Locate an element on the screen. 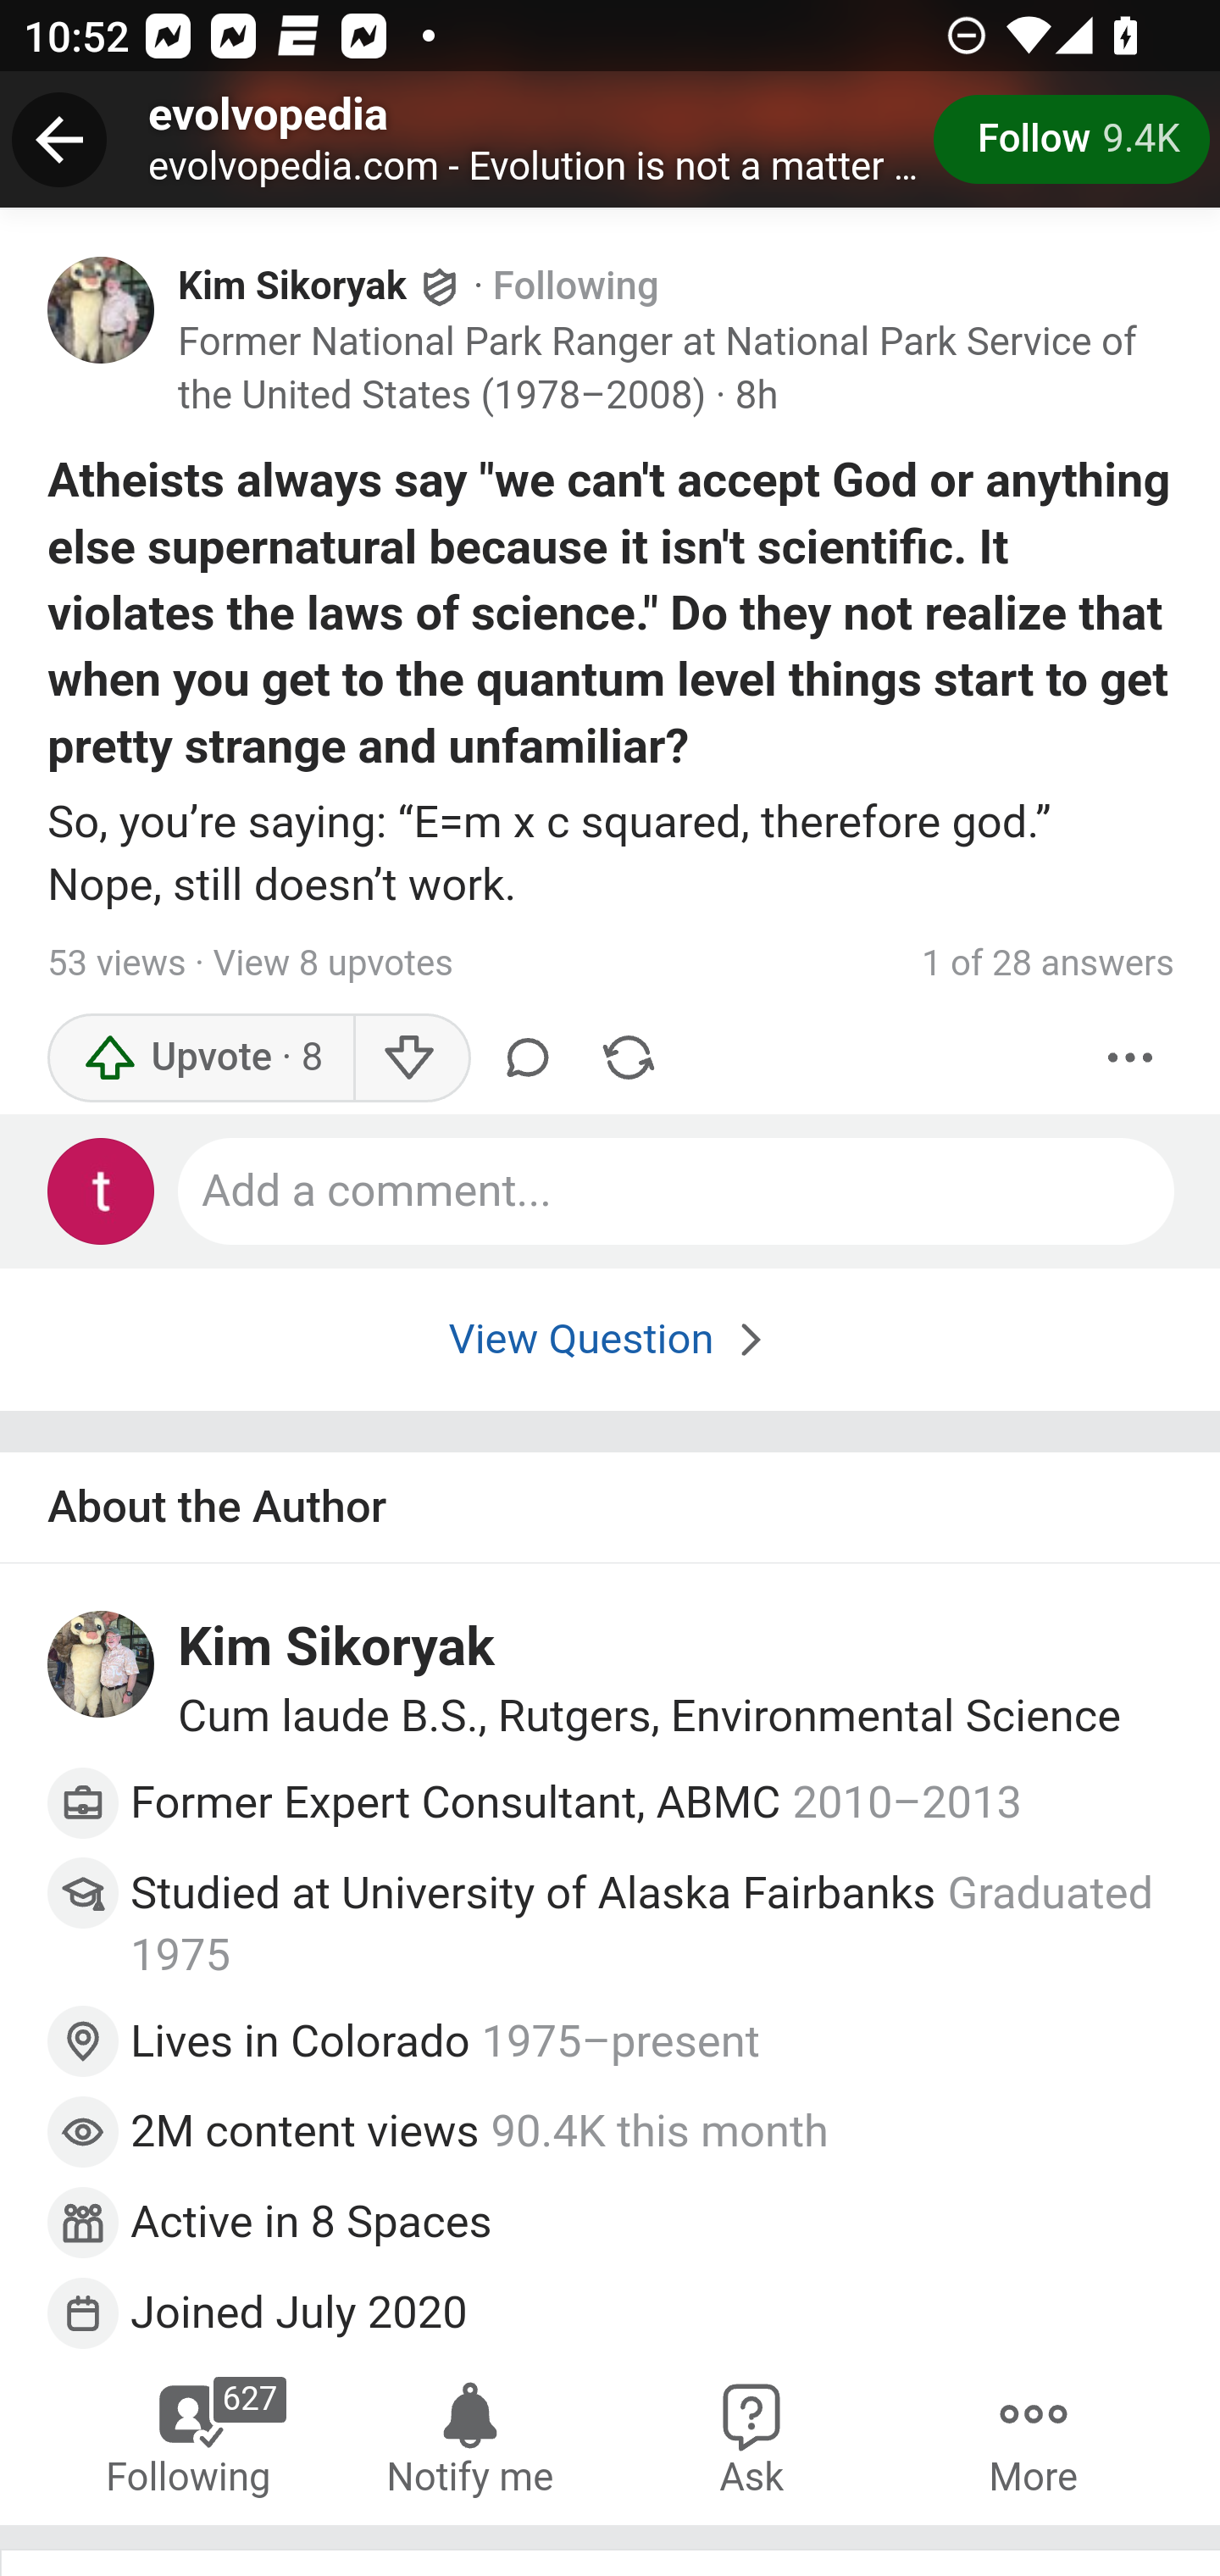  Profile photo for Kim Sikoryak is located at coordinates (102, 308).